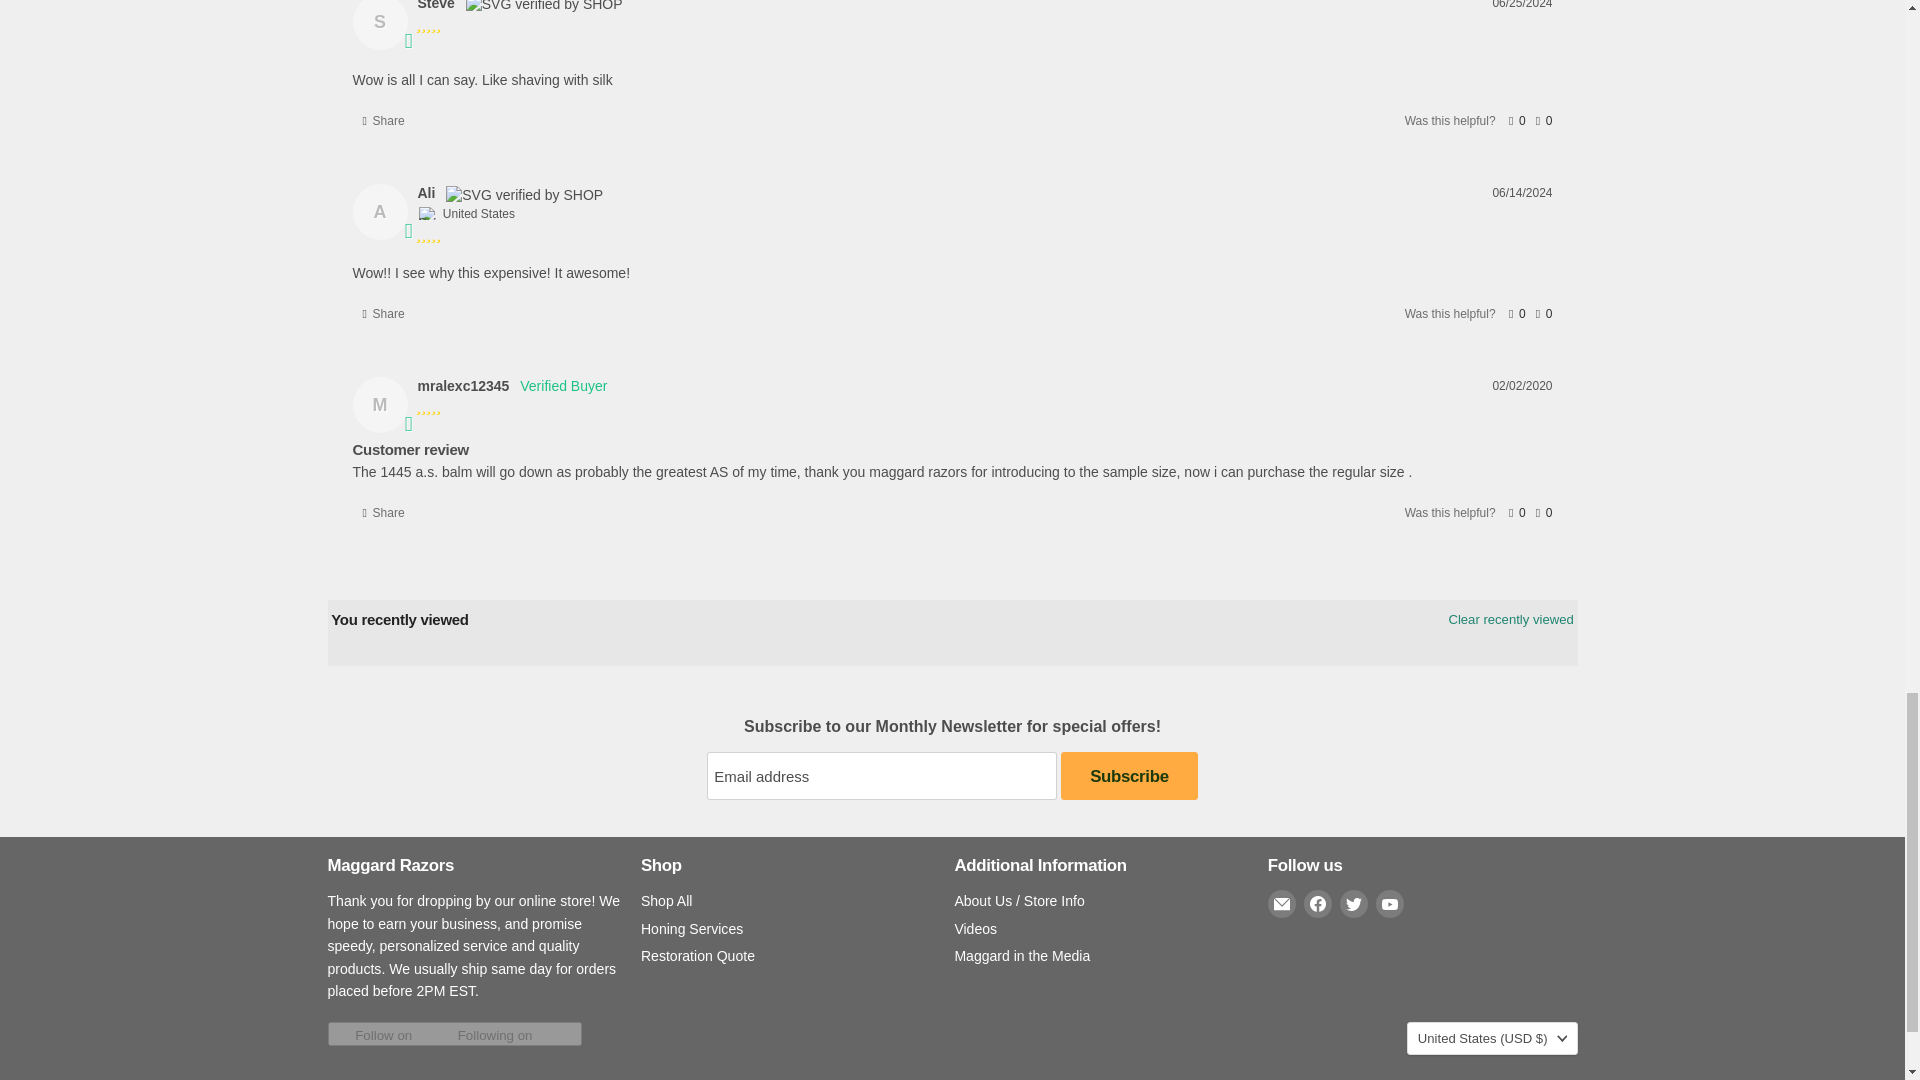 This screenshot has height=1080, width=1920. What do you see at coordinates (1128, 776) in the screenshot?
I see `Subscribe` at bounding box center [1128, 776].